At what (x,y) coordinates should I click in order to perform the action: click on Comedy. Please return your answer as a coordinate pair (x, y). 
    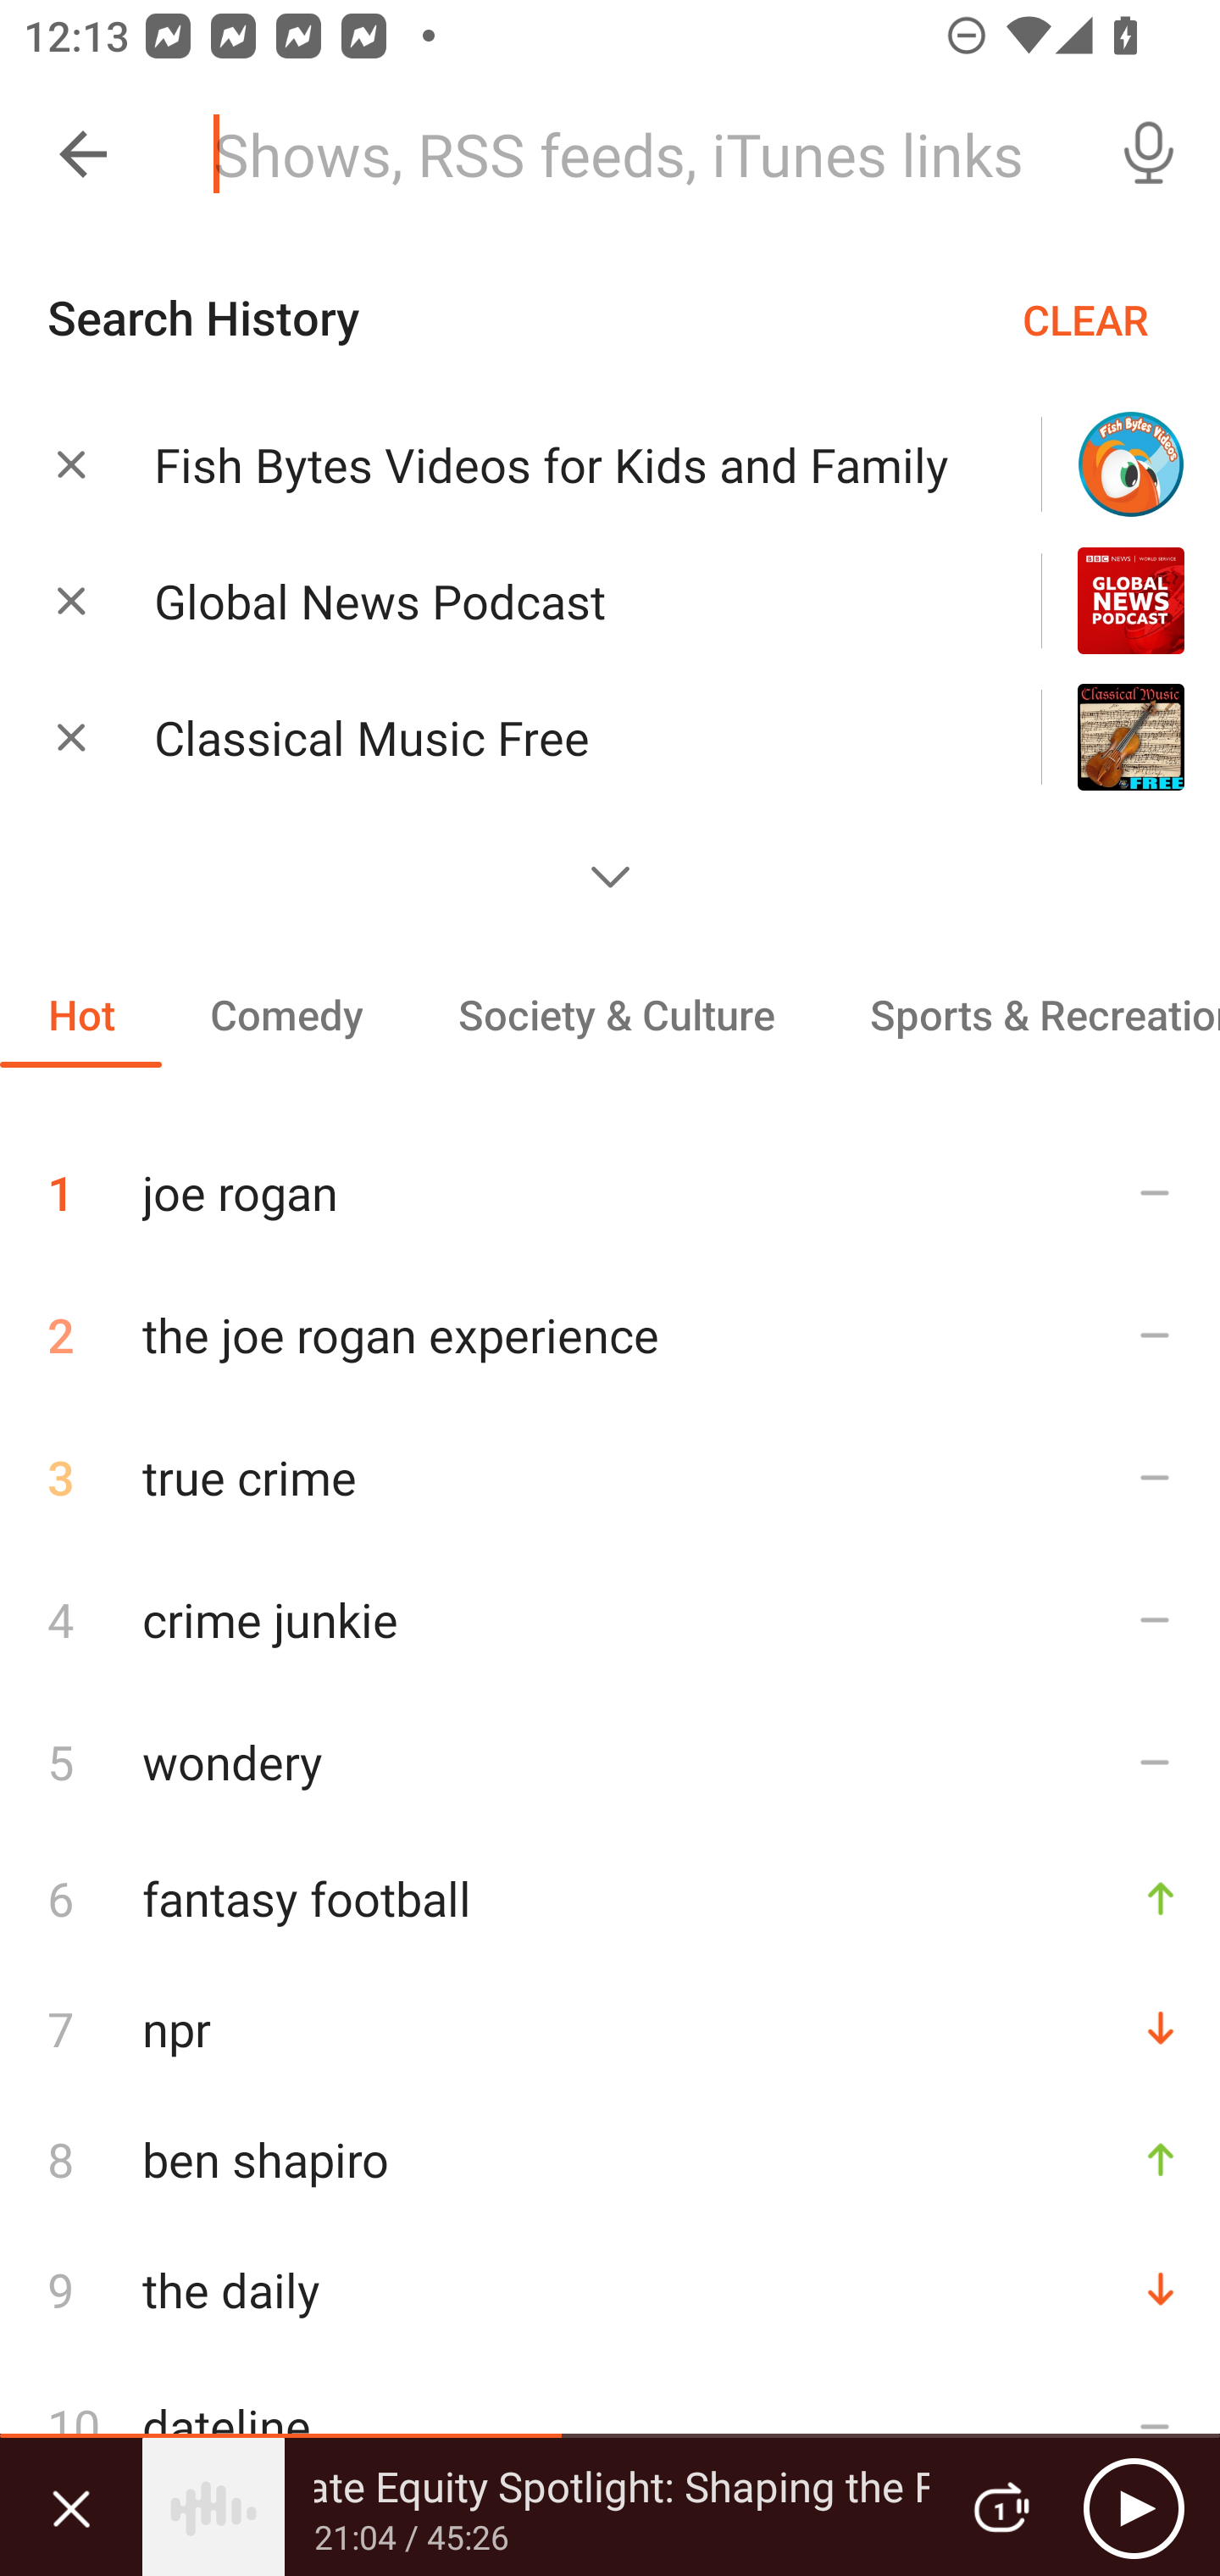
    Looking at the image, I should click on (286, 1013).